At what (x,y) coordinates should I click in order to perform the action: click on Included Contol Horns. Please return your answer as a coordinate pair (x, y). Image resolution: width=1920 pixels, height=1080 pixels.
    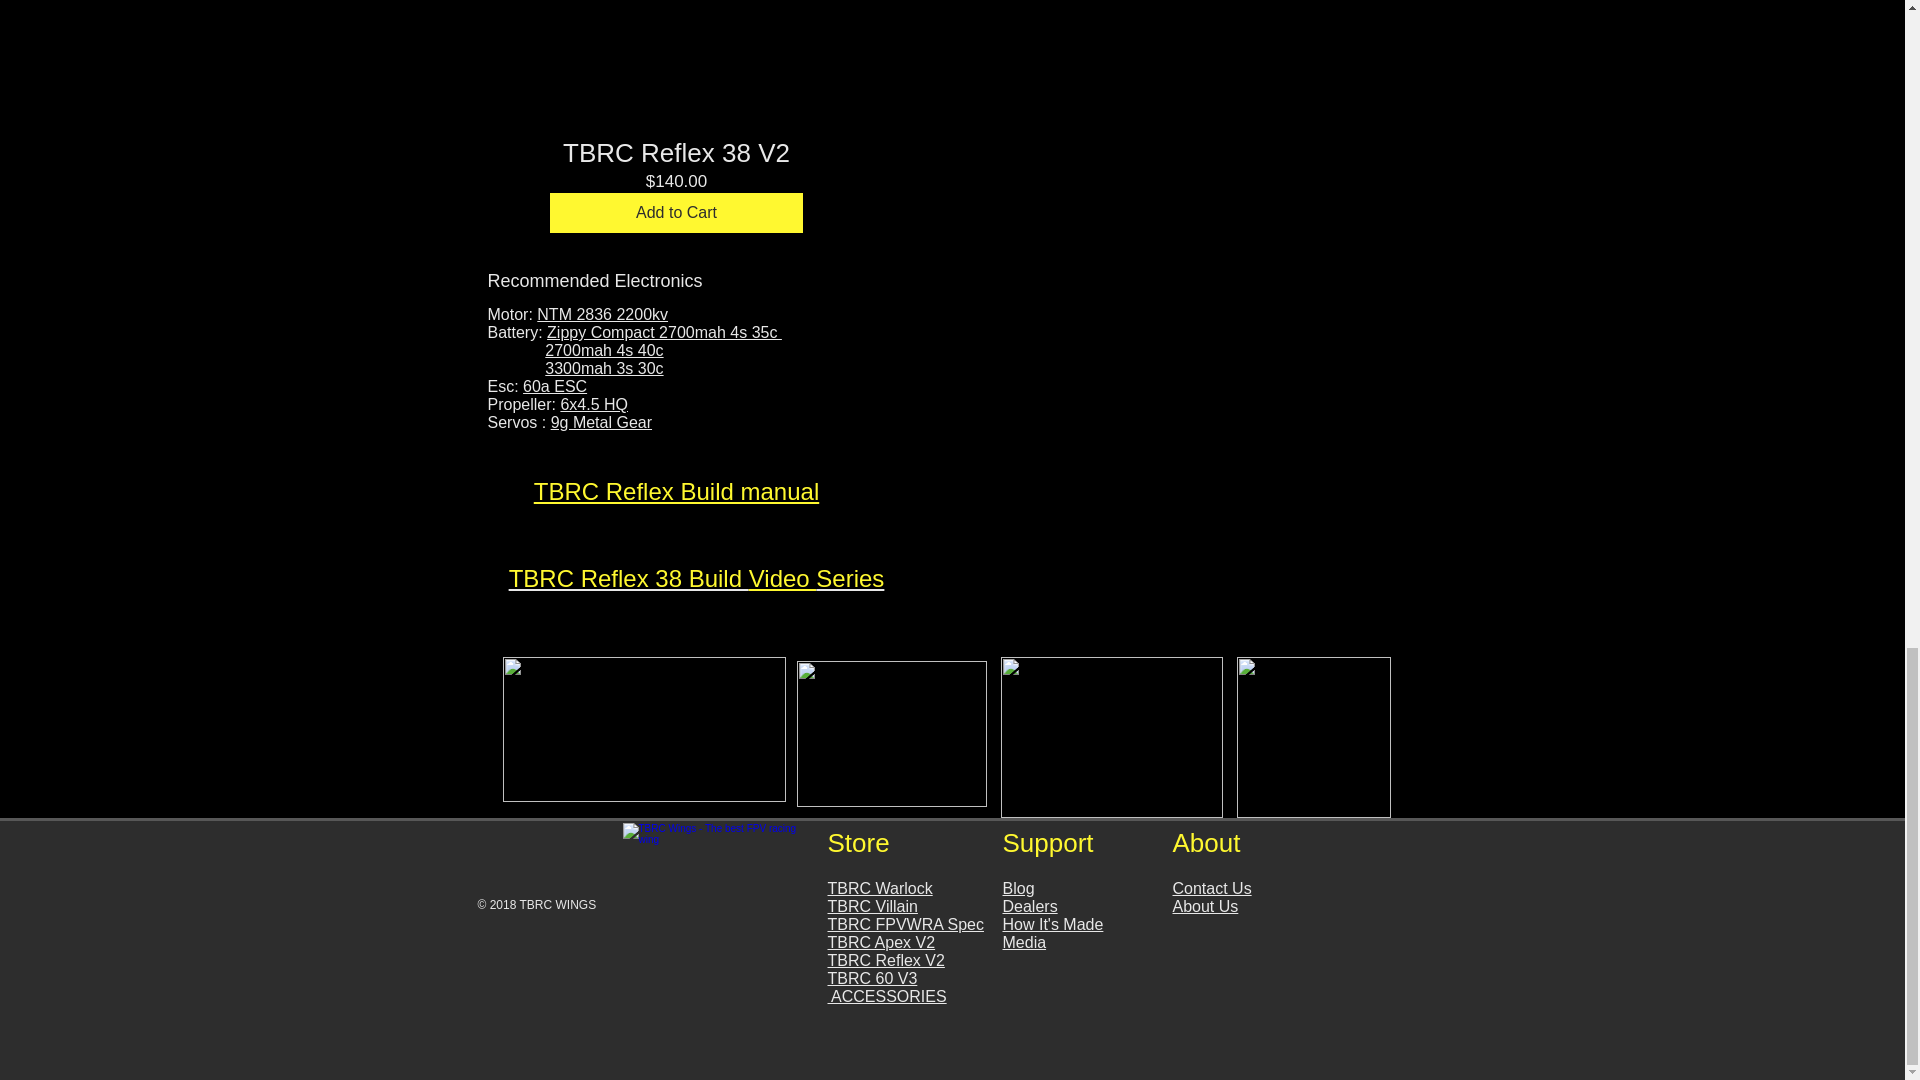
    Looking at the image, I should click on (643, 729).